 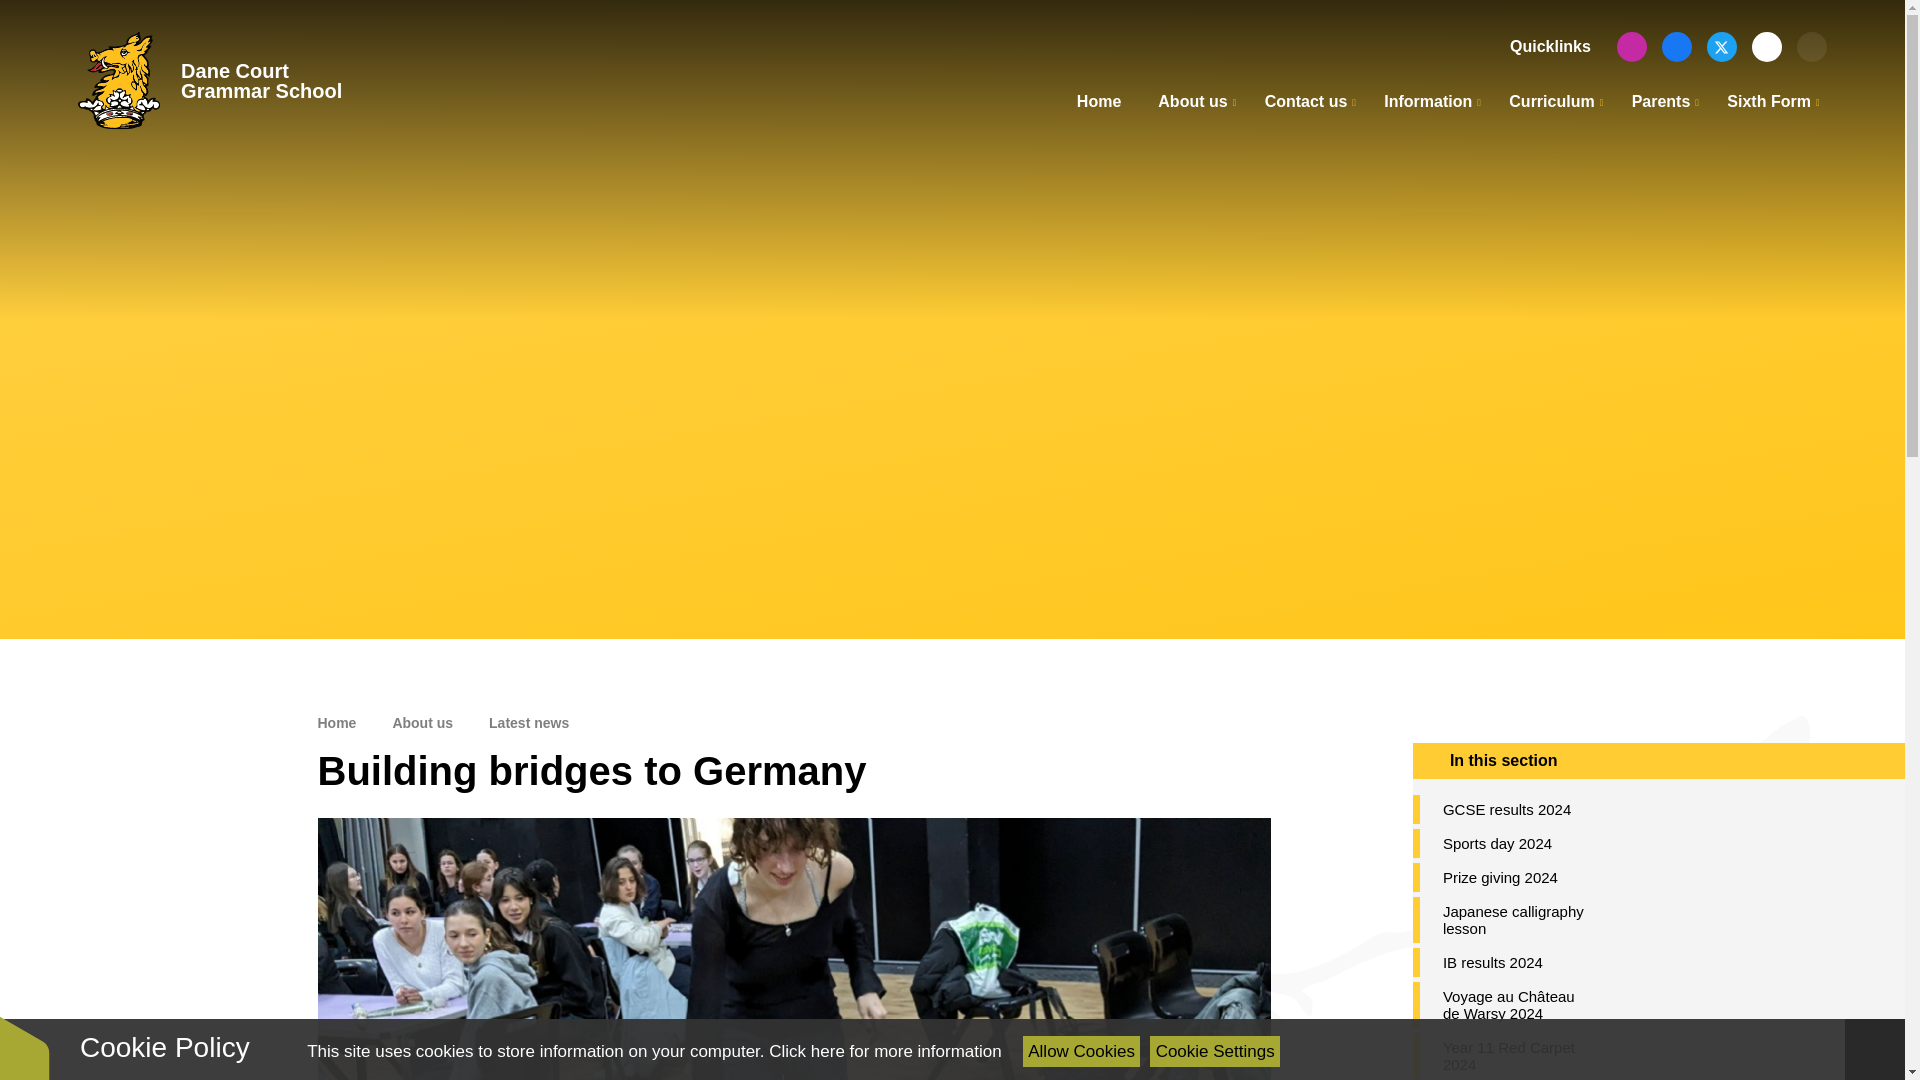 What do you see at coordinates (1766, 46) in the screenshot?
I see `Y6 transition` at bounding box center [1766, 46].